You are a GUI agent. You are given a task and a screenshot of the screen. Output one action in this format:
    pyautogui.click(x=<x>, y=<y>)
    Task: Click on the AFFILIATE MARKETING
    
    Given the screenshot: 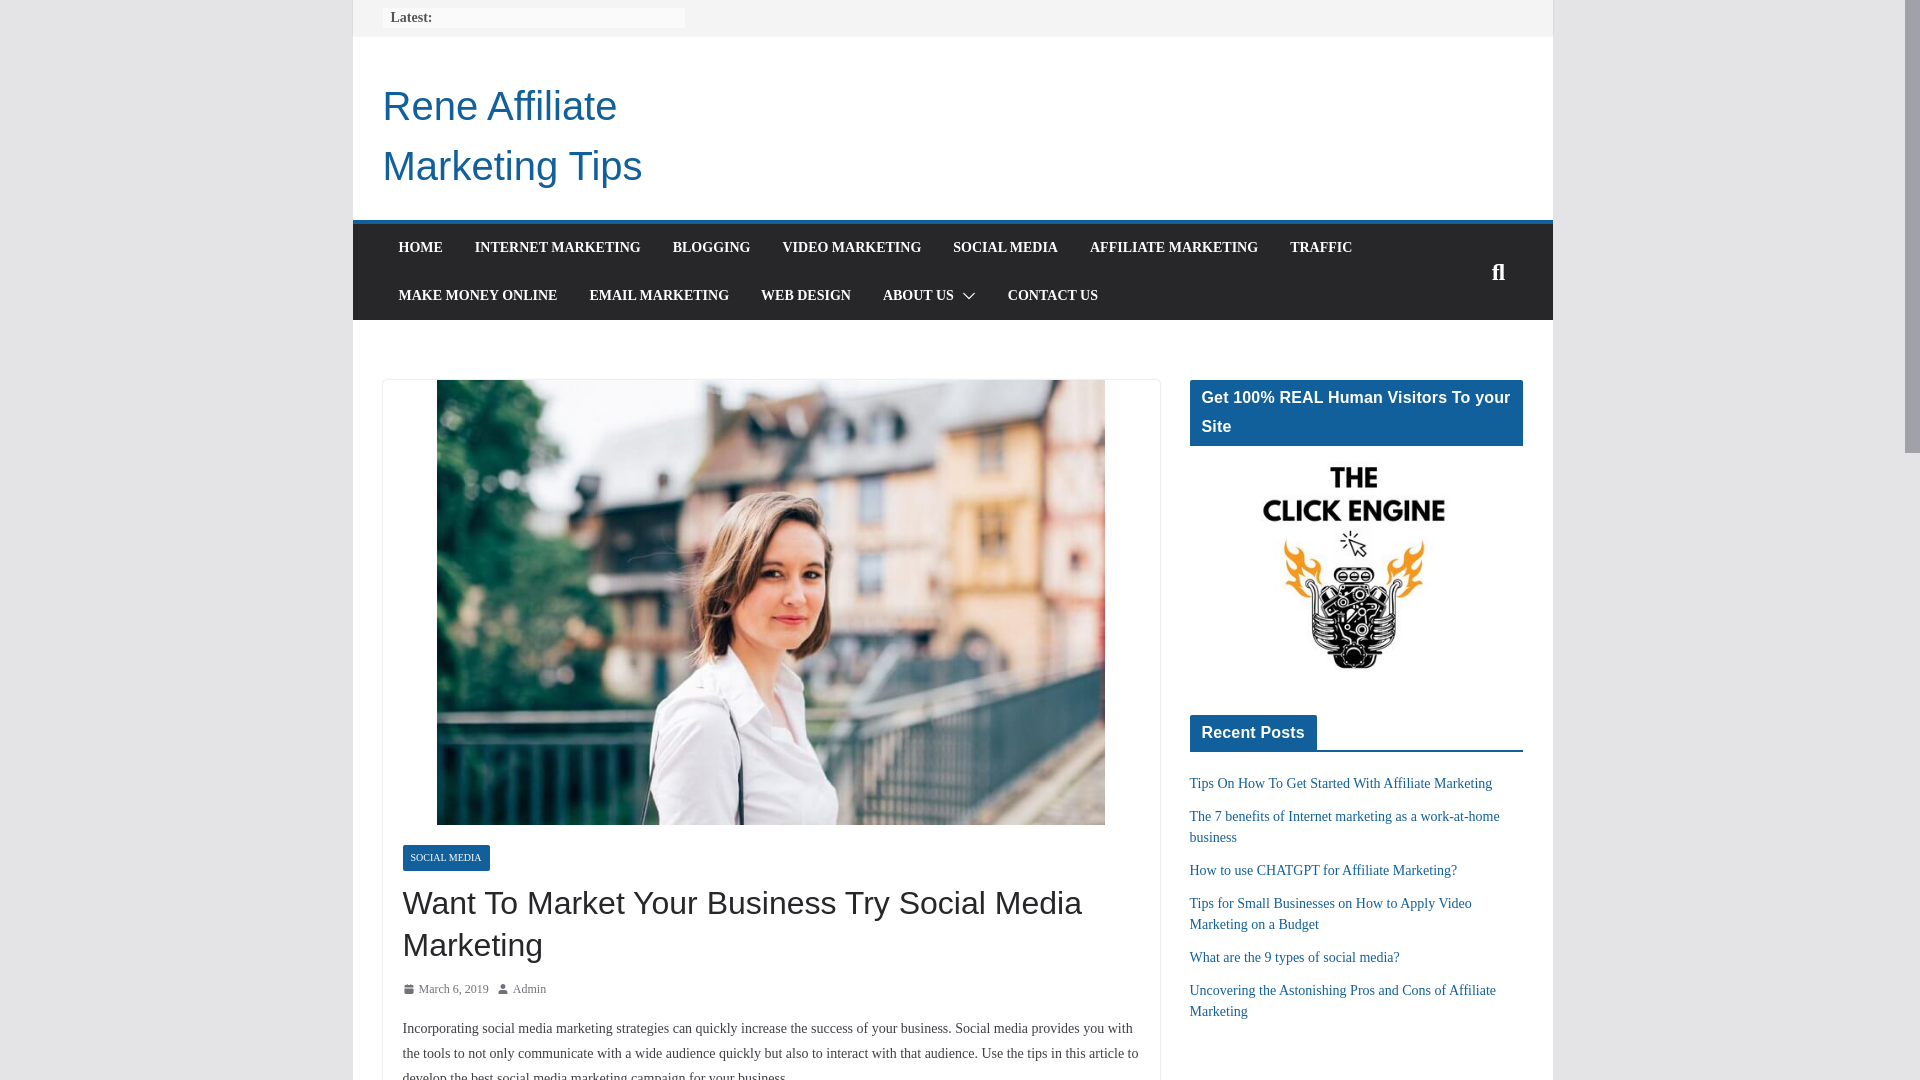 What is the action you would take?
    pyautogui.click(x=1174, y=248)
    